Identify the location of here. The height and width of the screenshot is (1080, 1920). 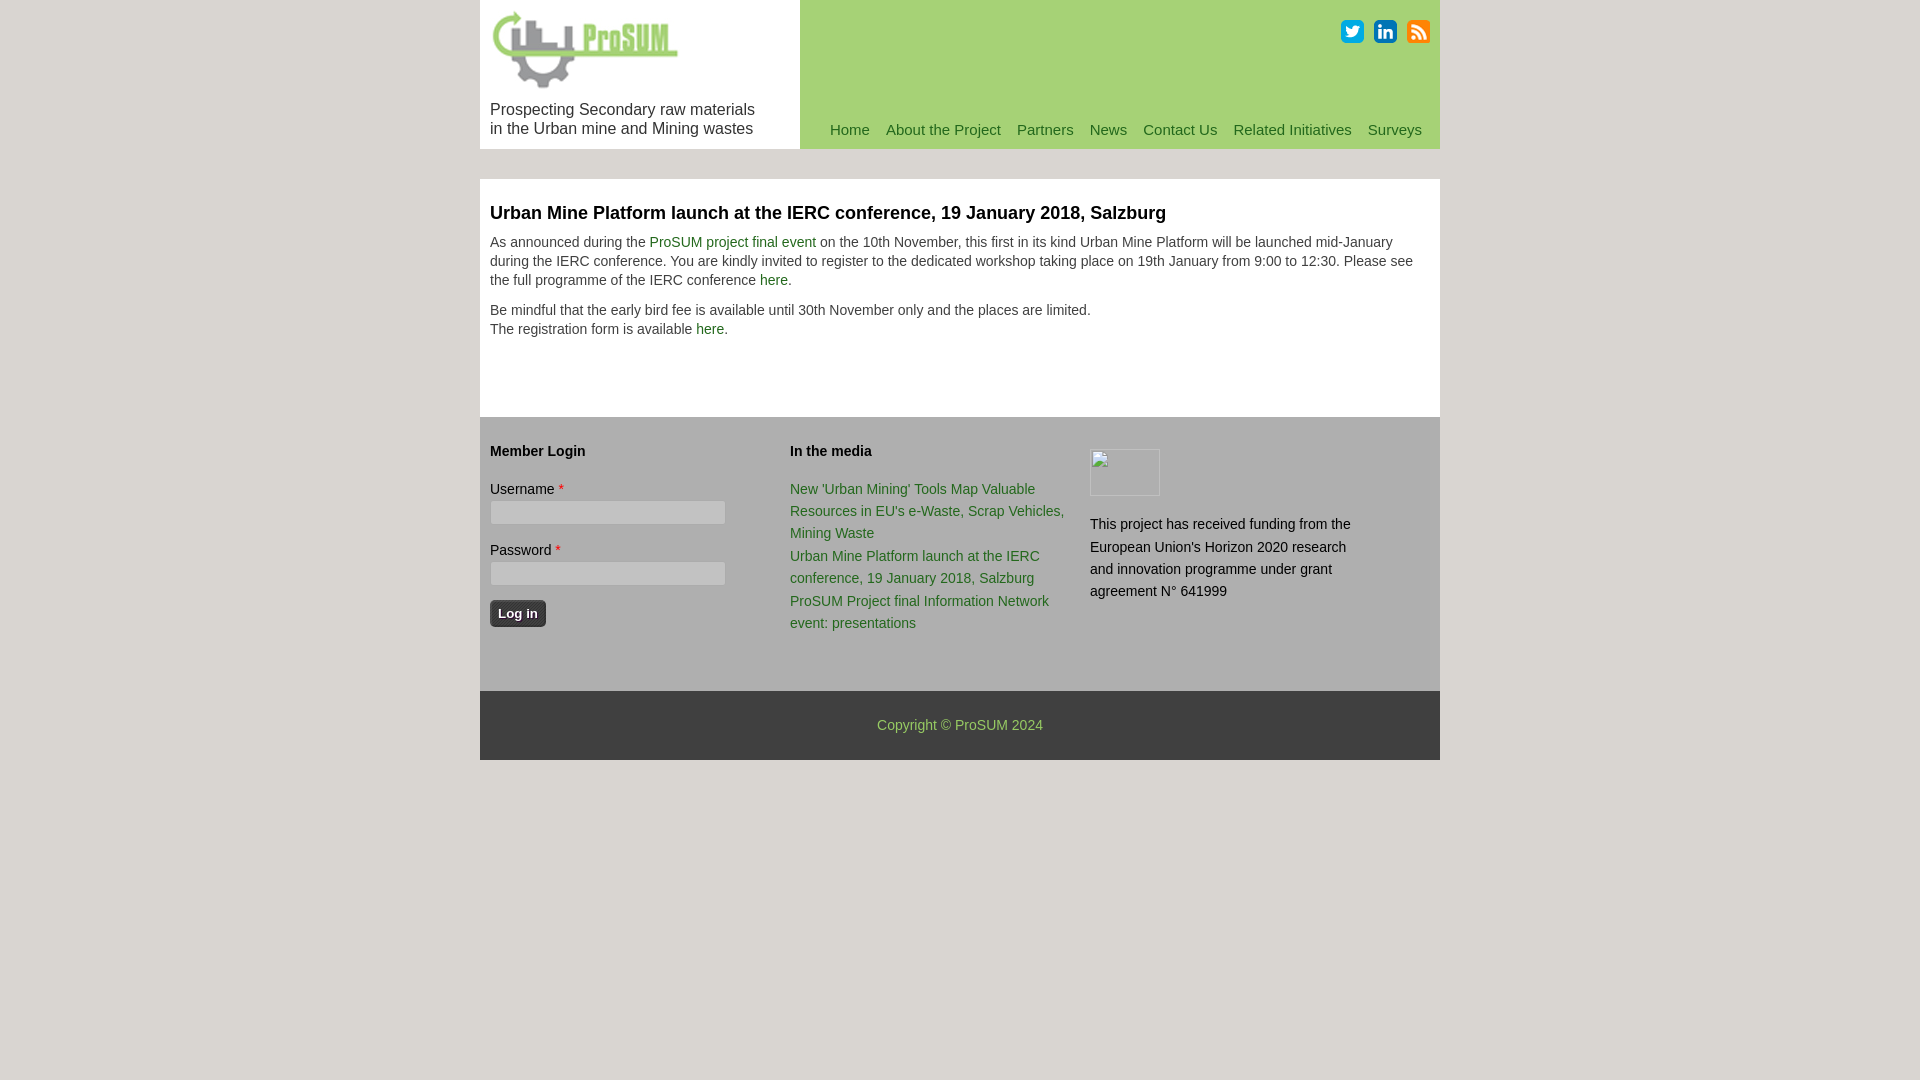
(709, 328).